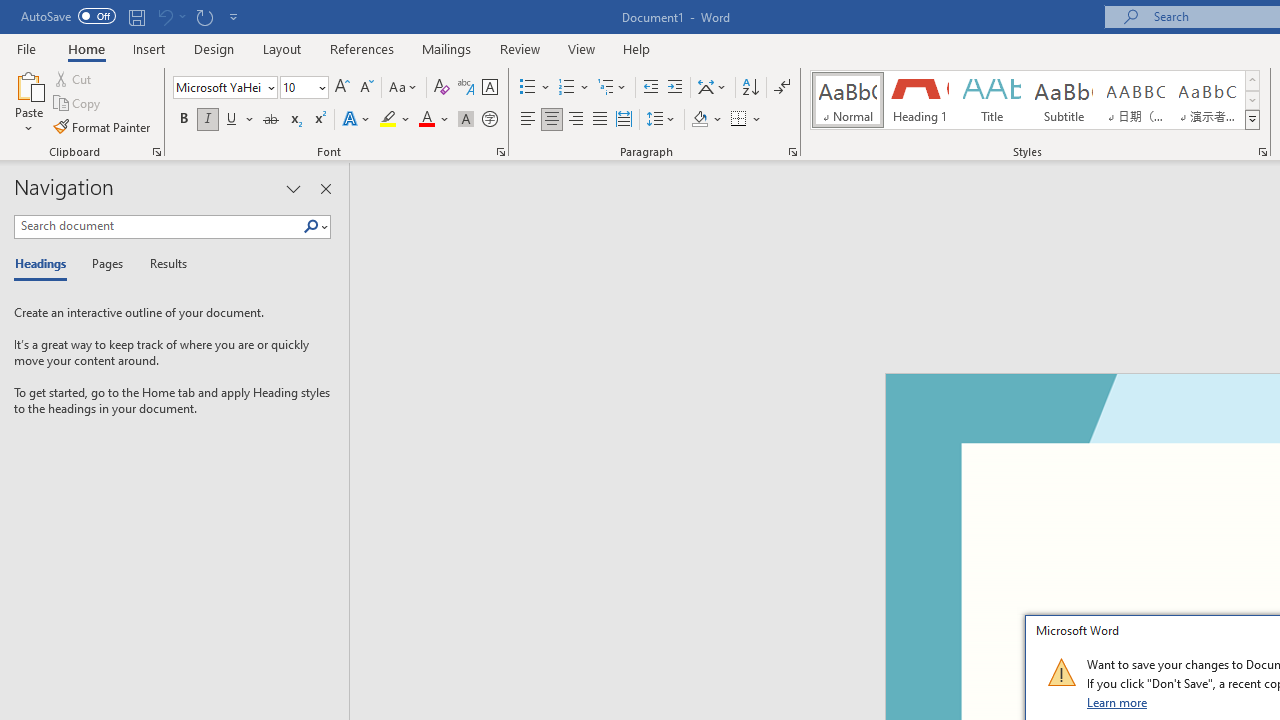 This screenshot has height=720, width=1280. I want to click on Numbering, so click(566, 88).